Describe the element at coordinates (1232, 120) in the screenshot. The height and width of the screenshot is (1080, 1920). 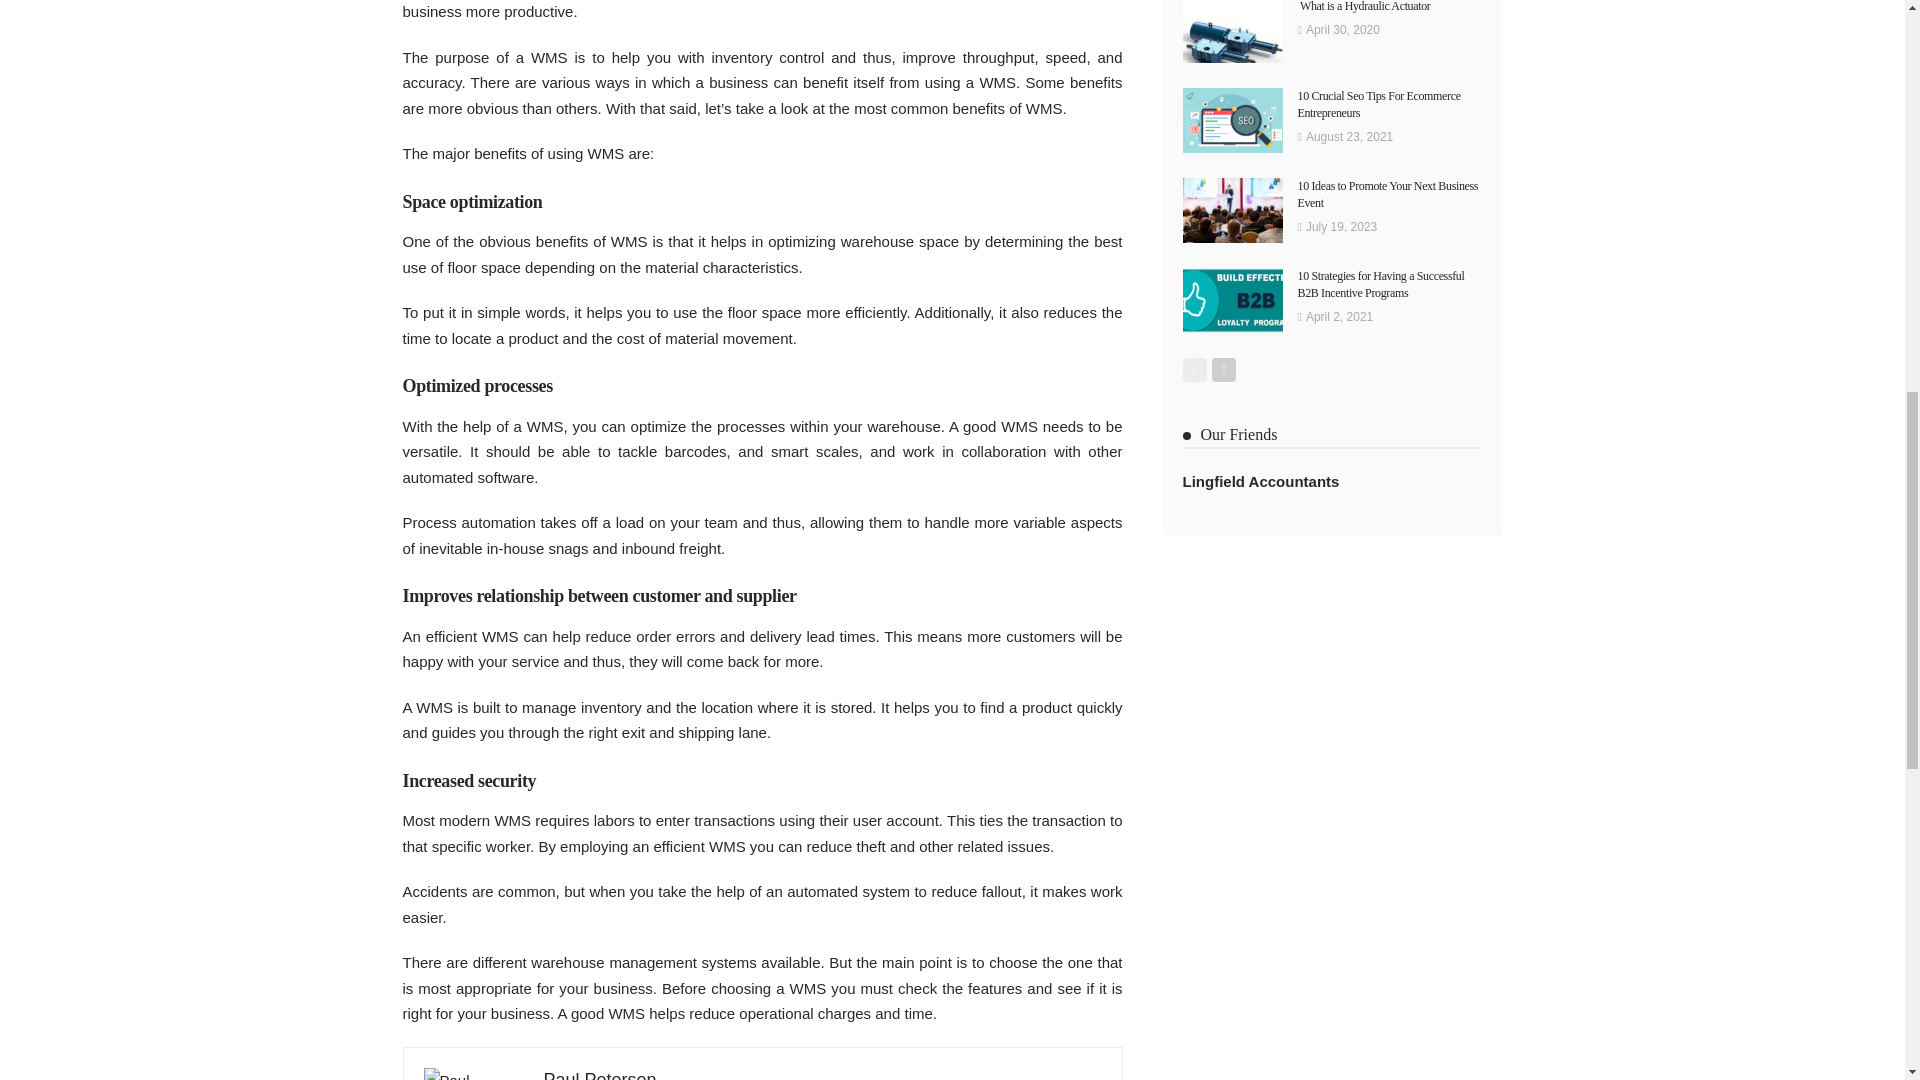
I see `10 Crucial Seo Tips For Ecommerce Entrepreneurs` at that location.